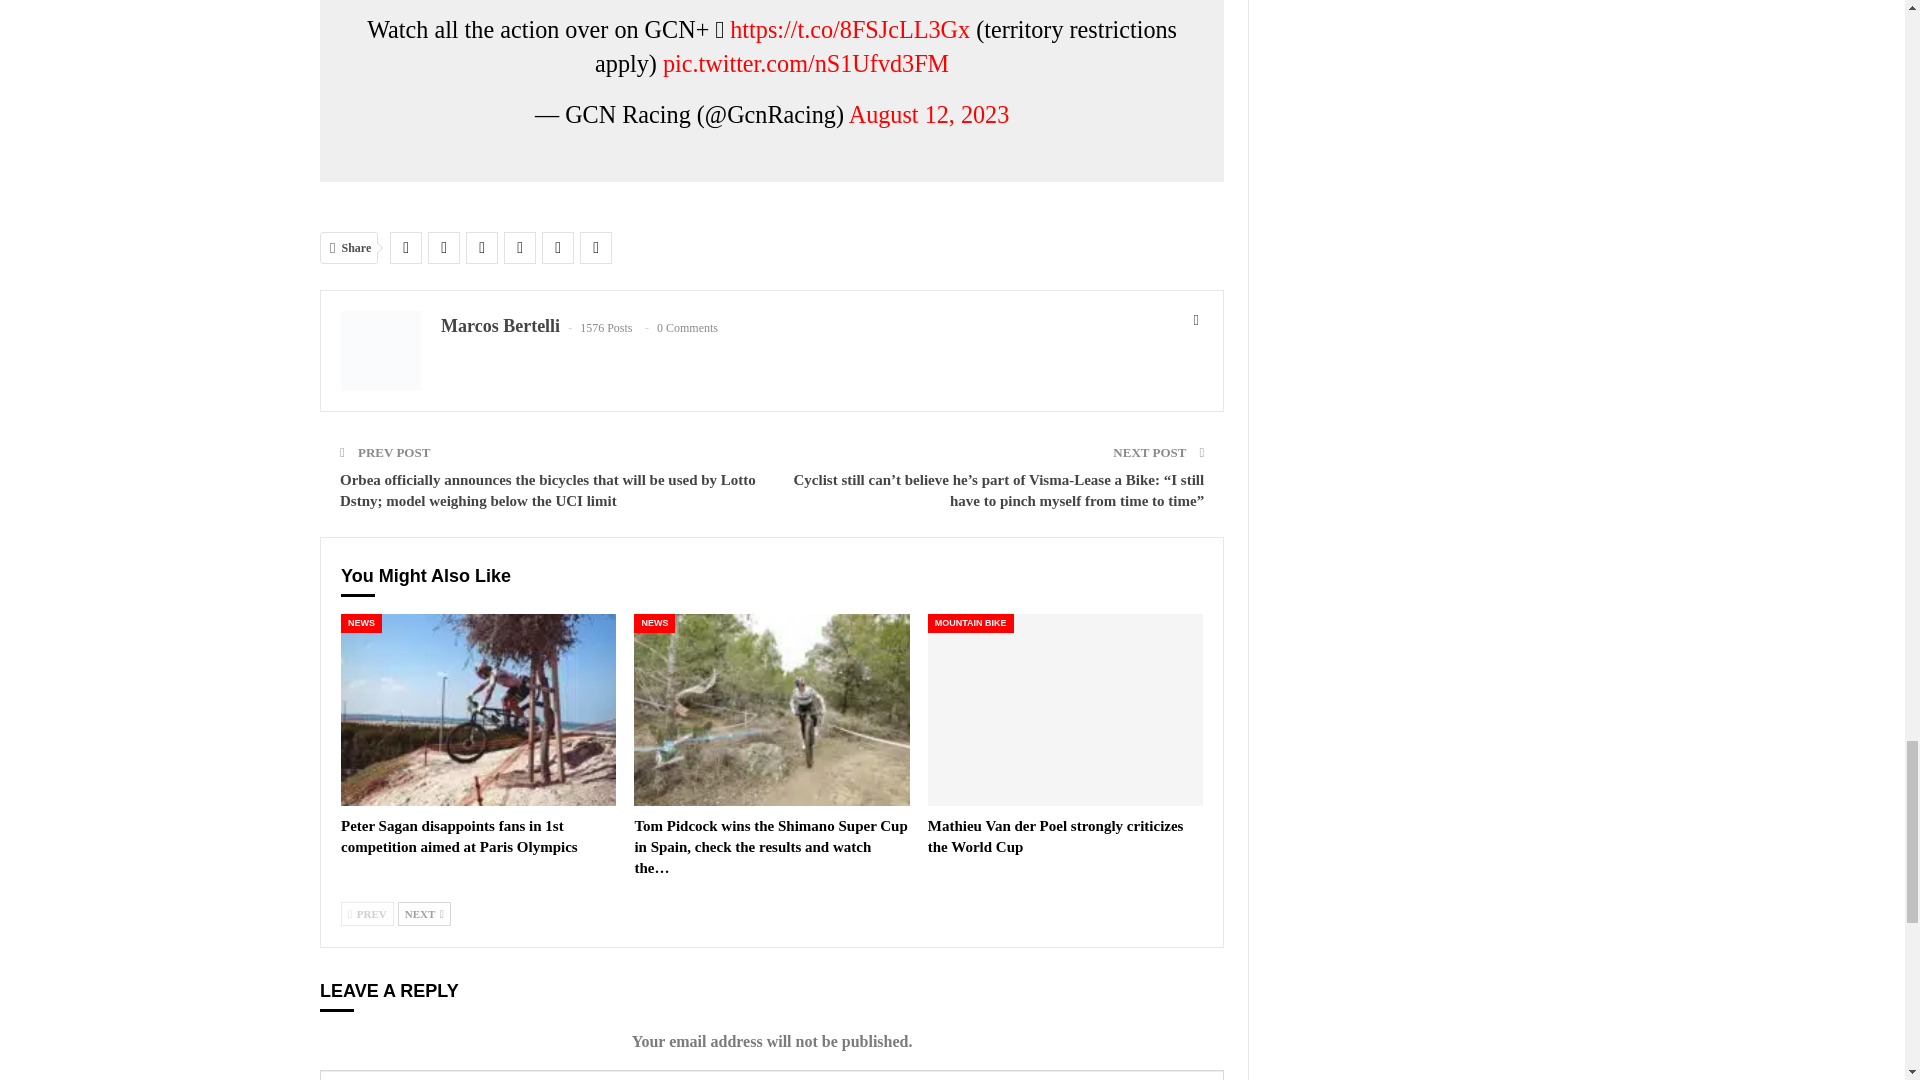 This screenshot has width=1920, height=1080. What do you see at coordinates (1056, 836) in the screenshot?
I see `Mathieu Van der Poel strongly criticizes the World Cup` at bounding box center [1056, 836].